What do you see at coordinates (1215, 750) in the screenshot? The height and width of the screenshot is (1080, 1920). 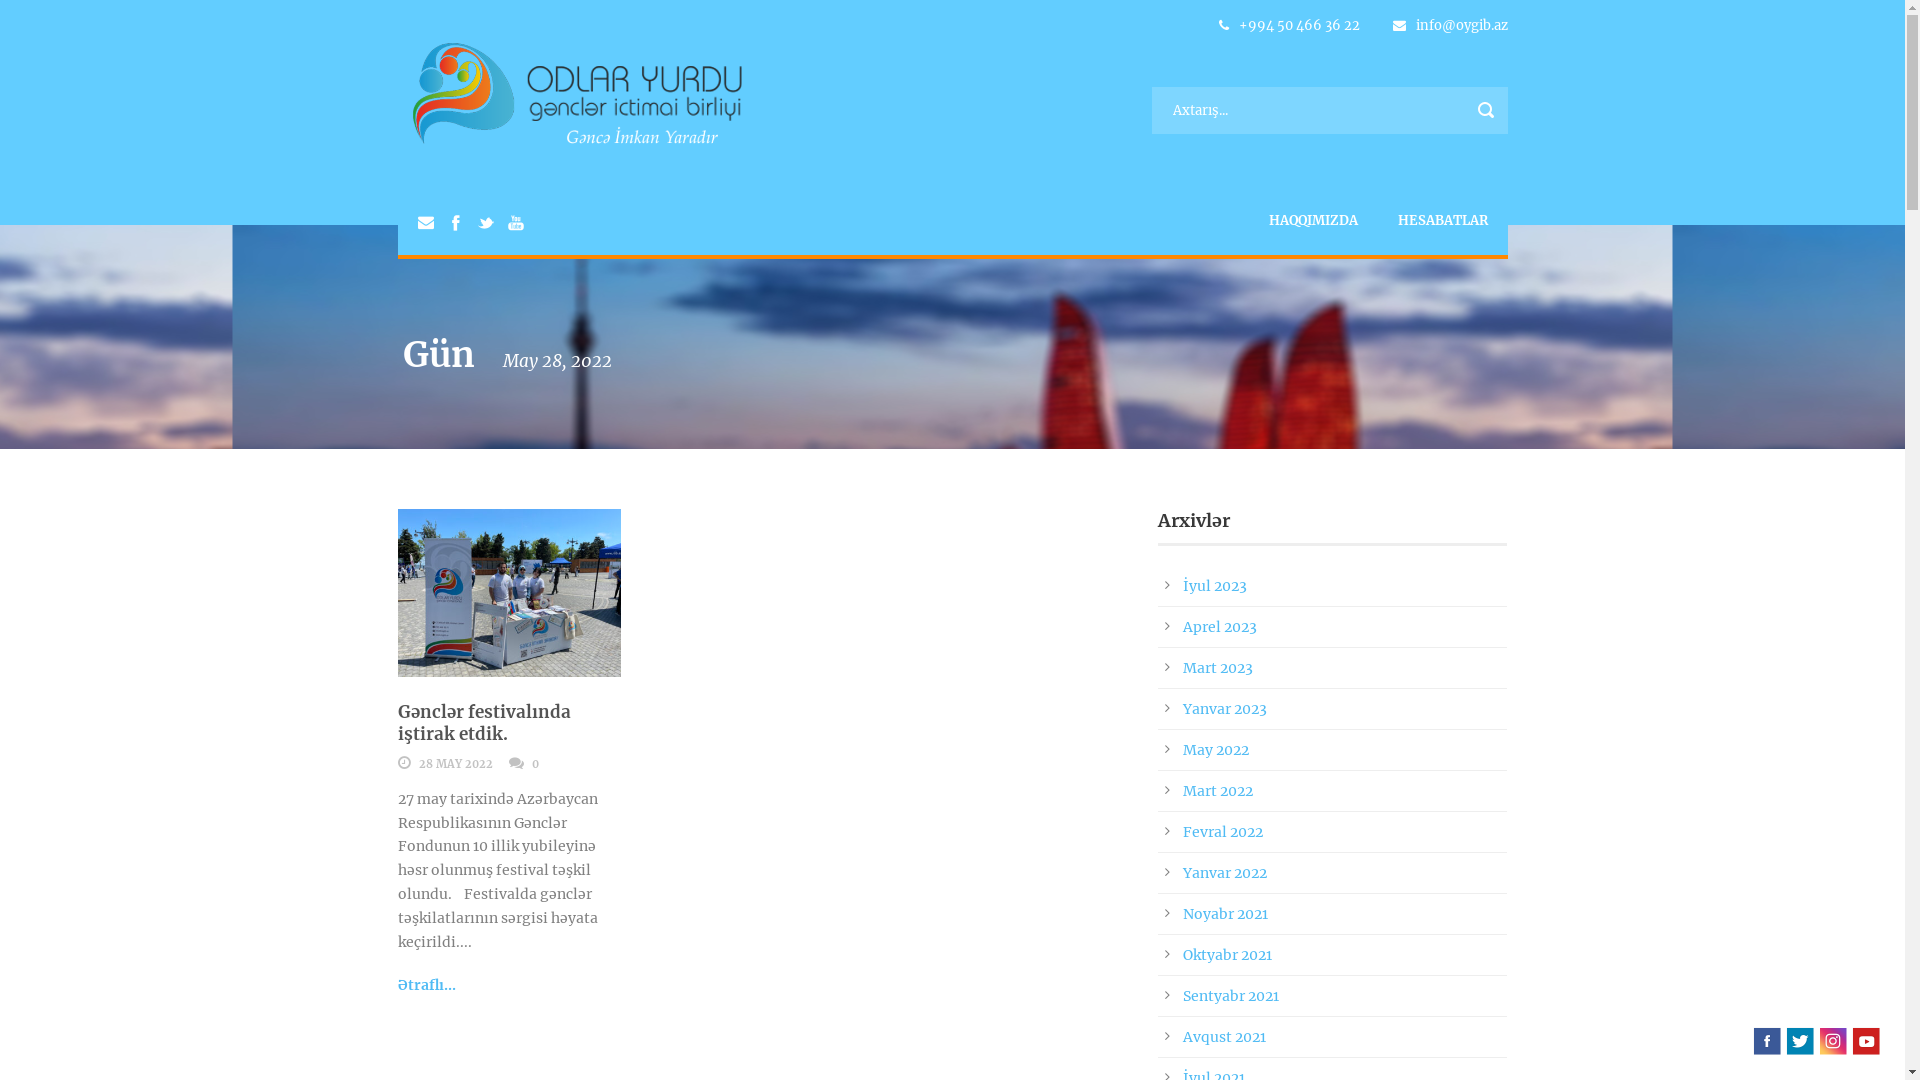 I see `May 2022` at bounding box center [1215, 750].